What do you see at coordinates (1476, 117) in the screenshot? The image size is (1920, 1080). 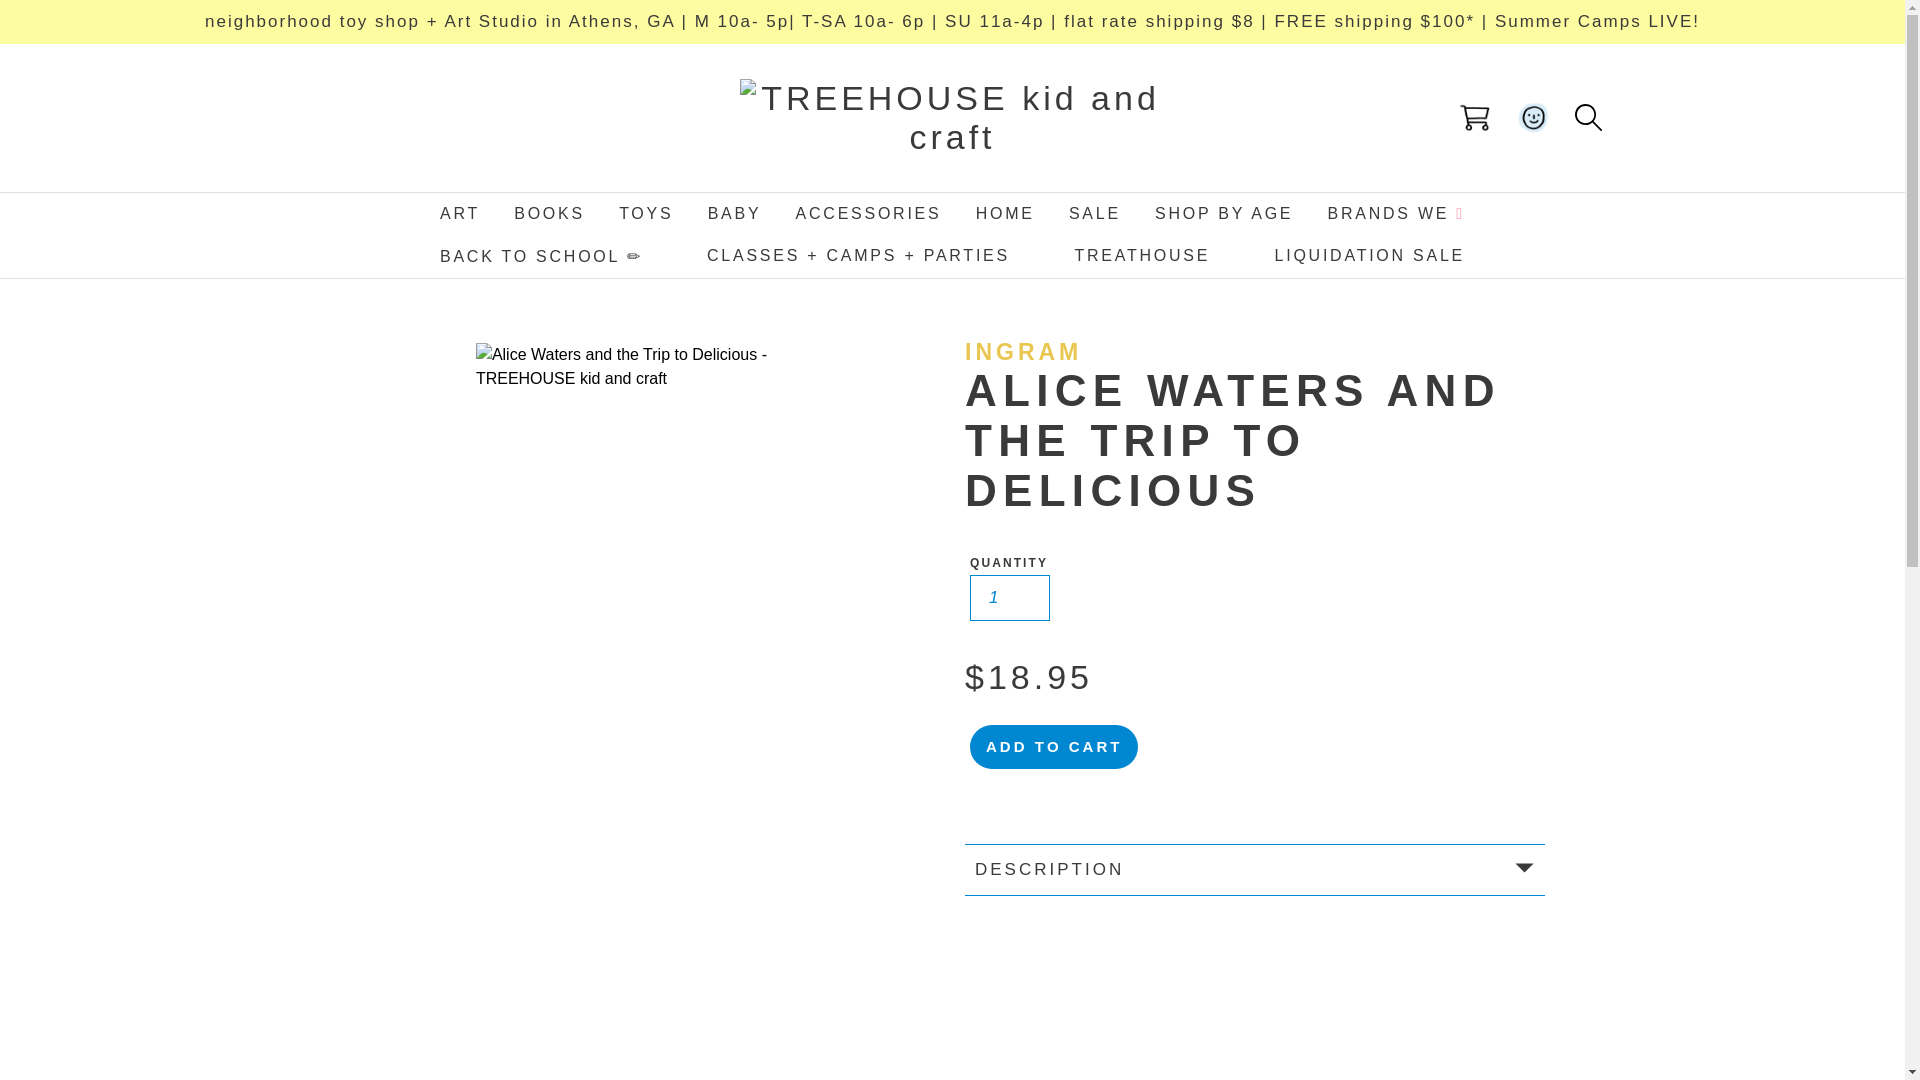 I see `Cart` at bounding box center [1476, 117].